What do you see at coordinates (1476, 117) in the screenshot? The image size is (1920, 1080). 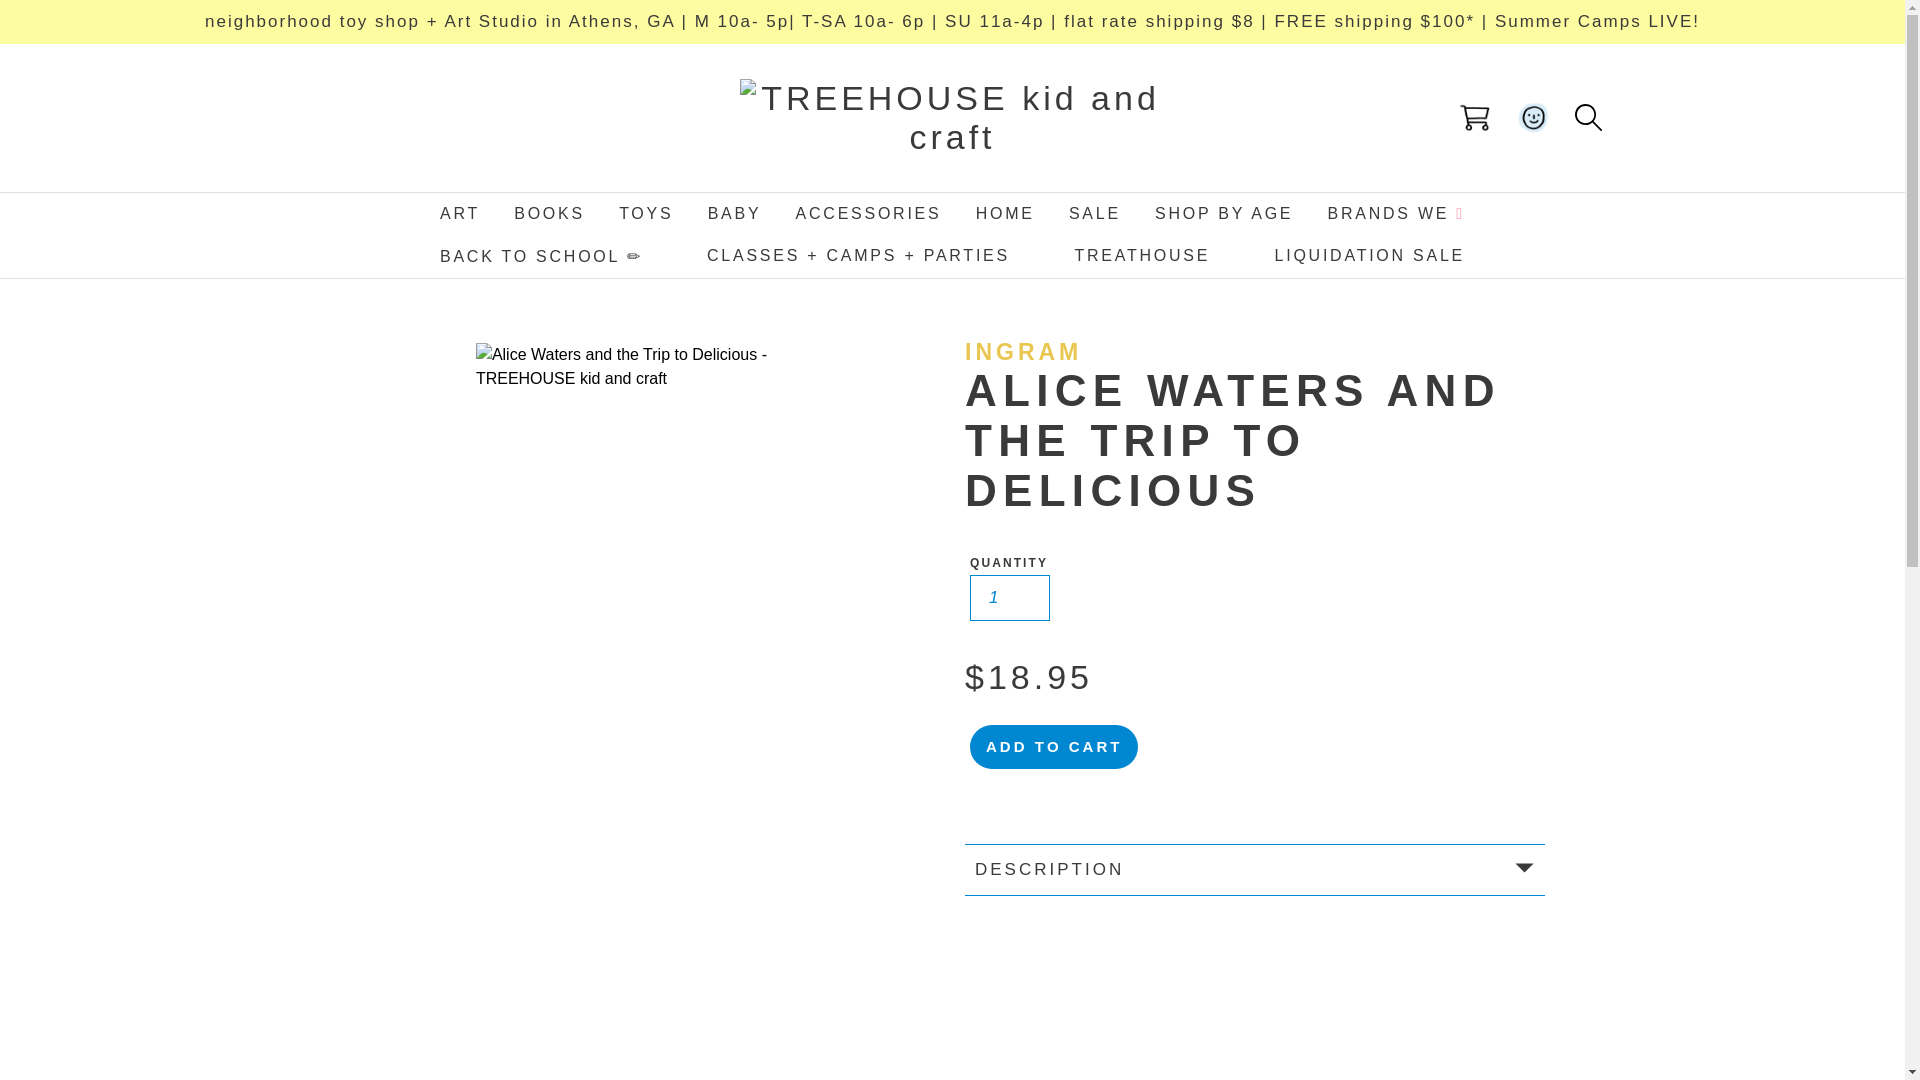 I see `Cart` at bounding box center [1476, 117].